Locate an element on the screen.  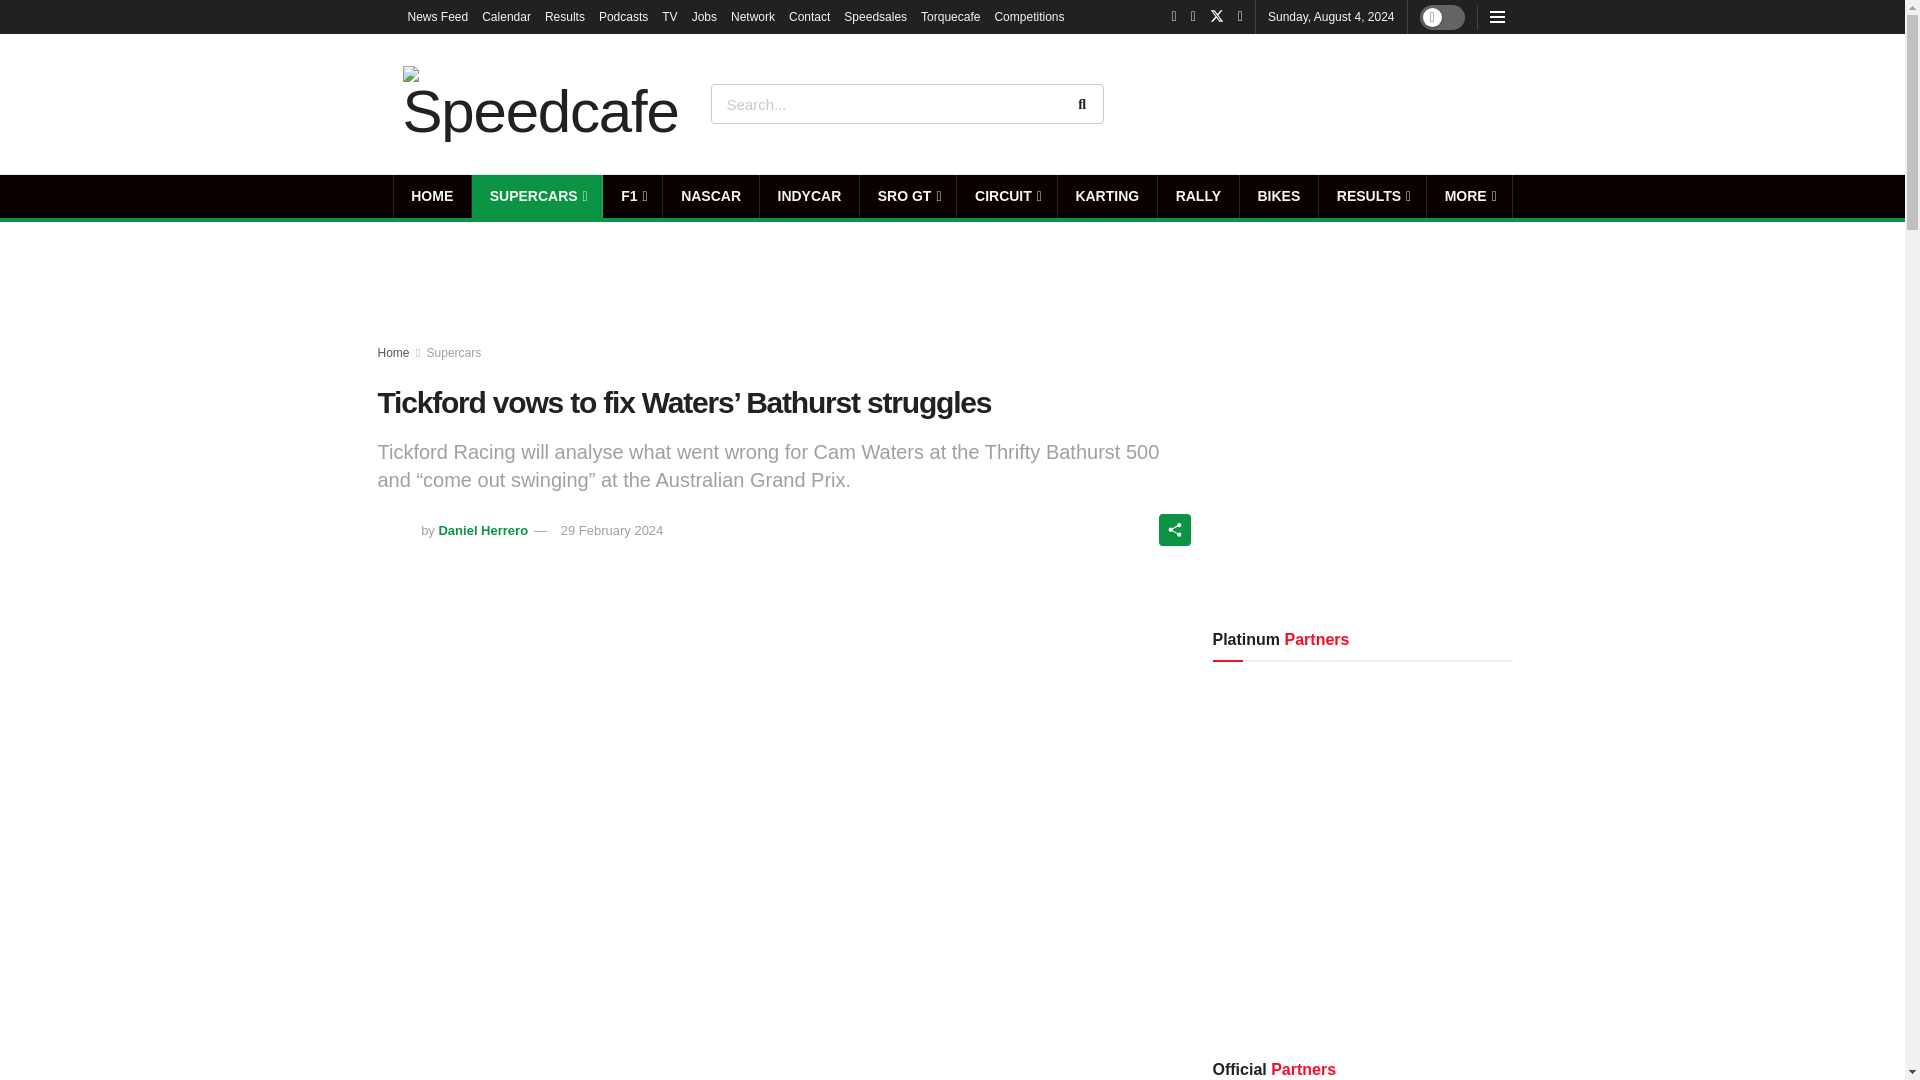
News Feed is located at coordinates (438, 16).